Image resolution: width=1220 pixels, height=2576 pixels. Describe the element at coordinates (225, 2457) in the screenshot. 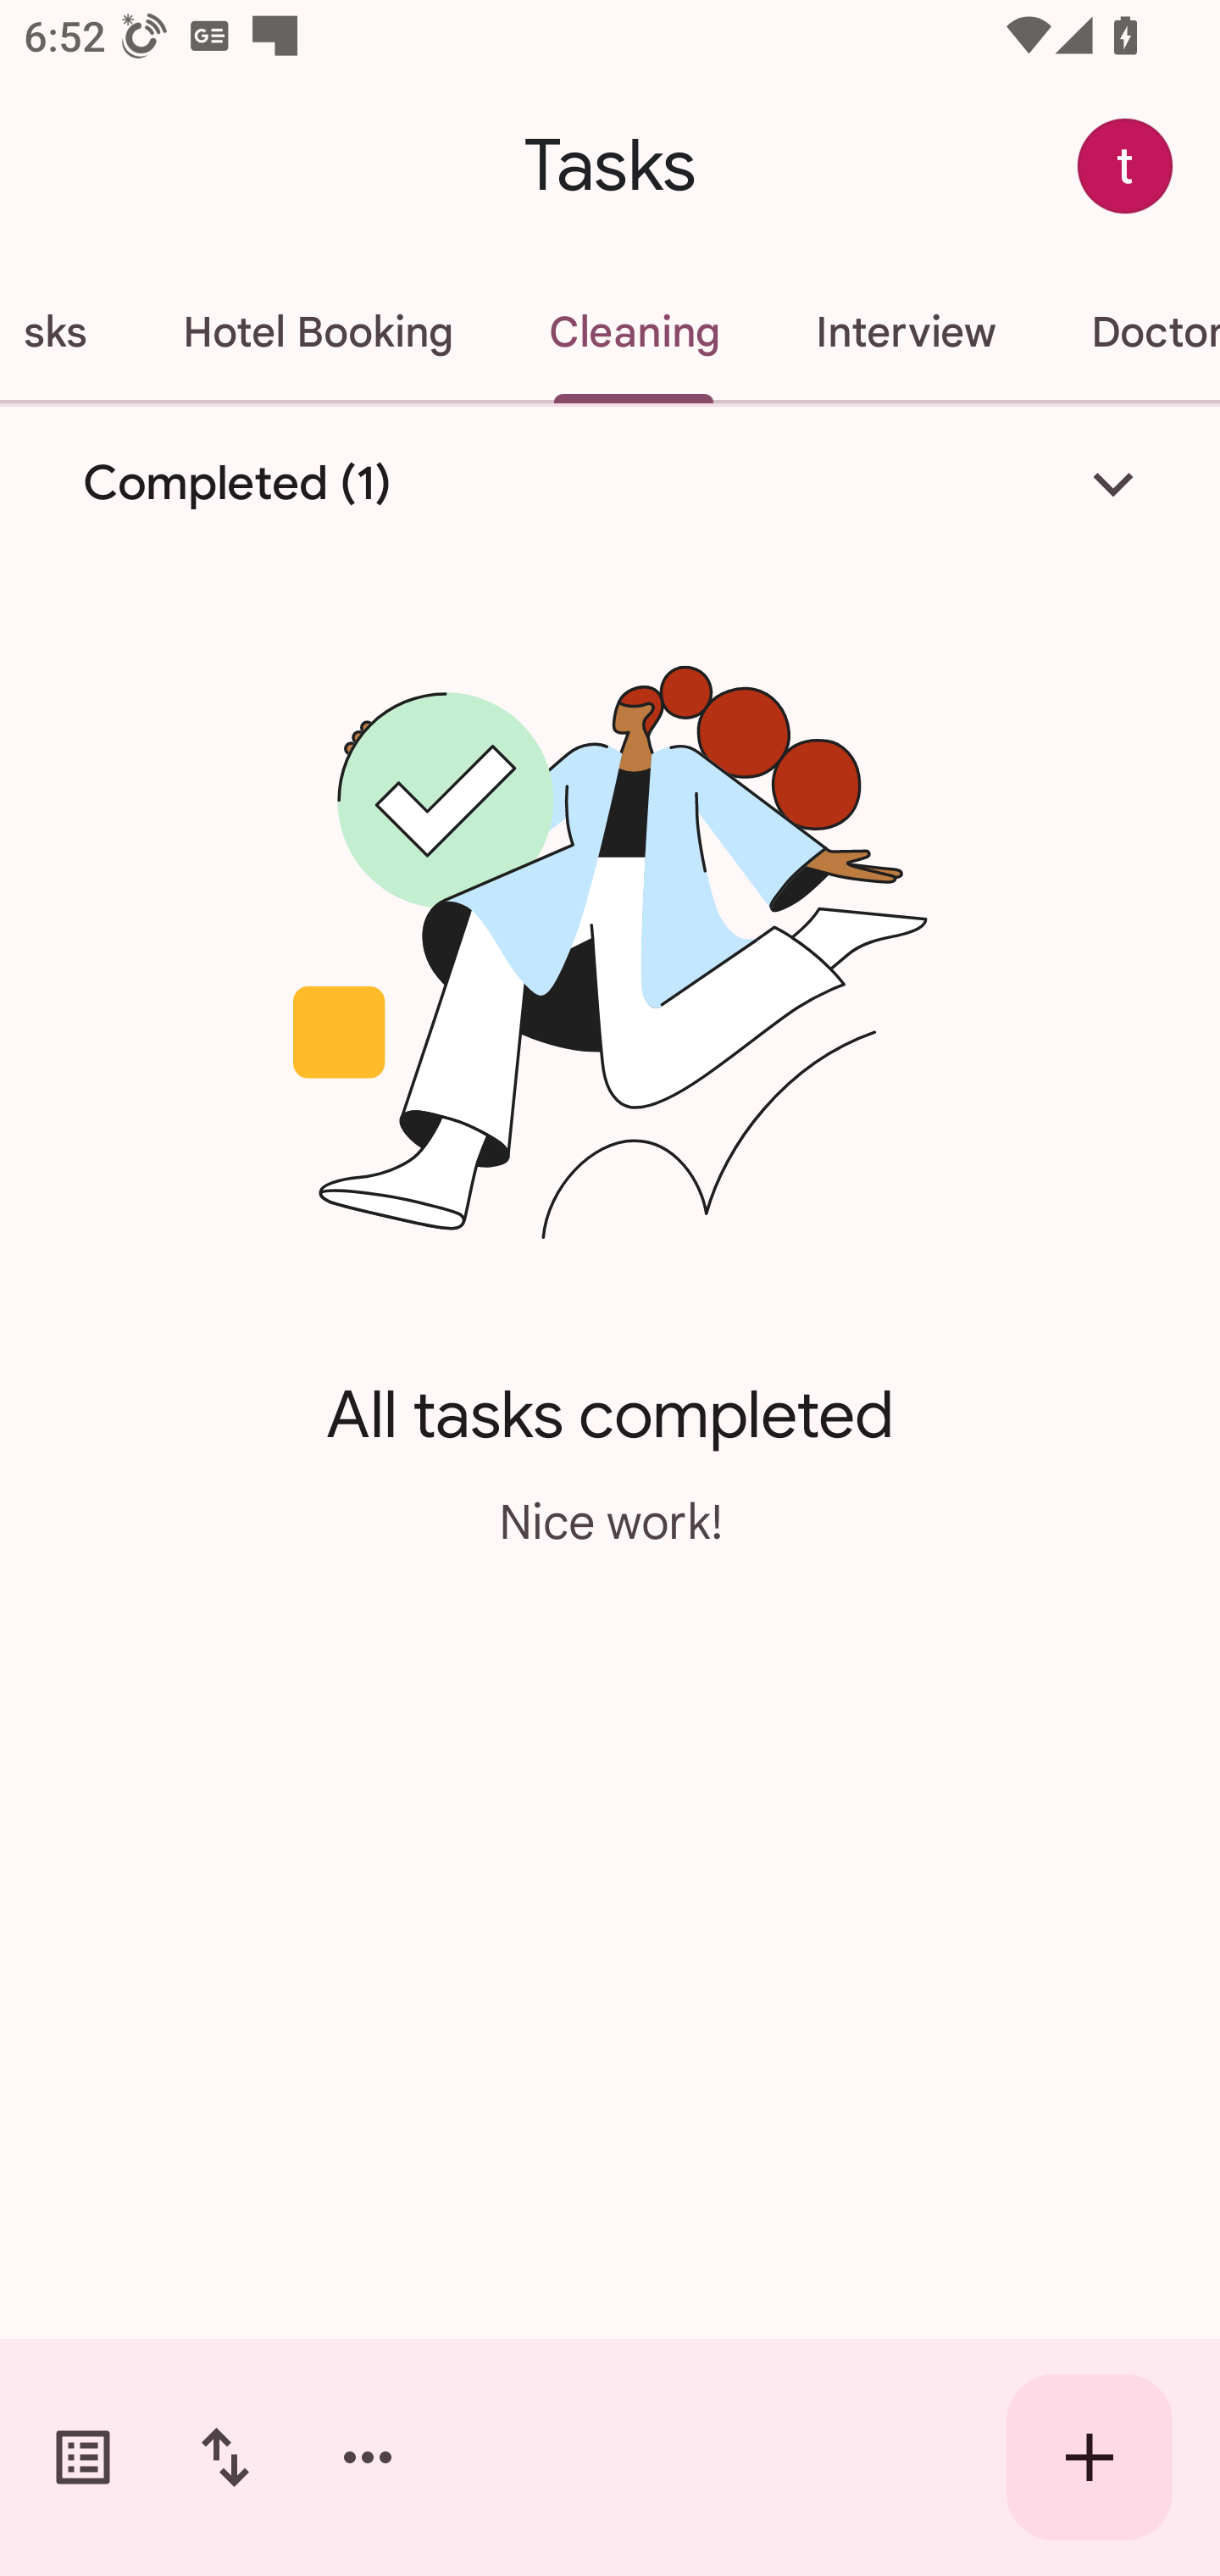

I see `Change sort order` at that location.